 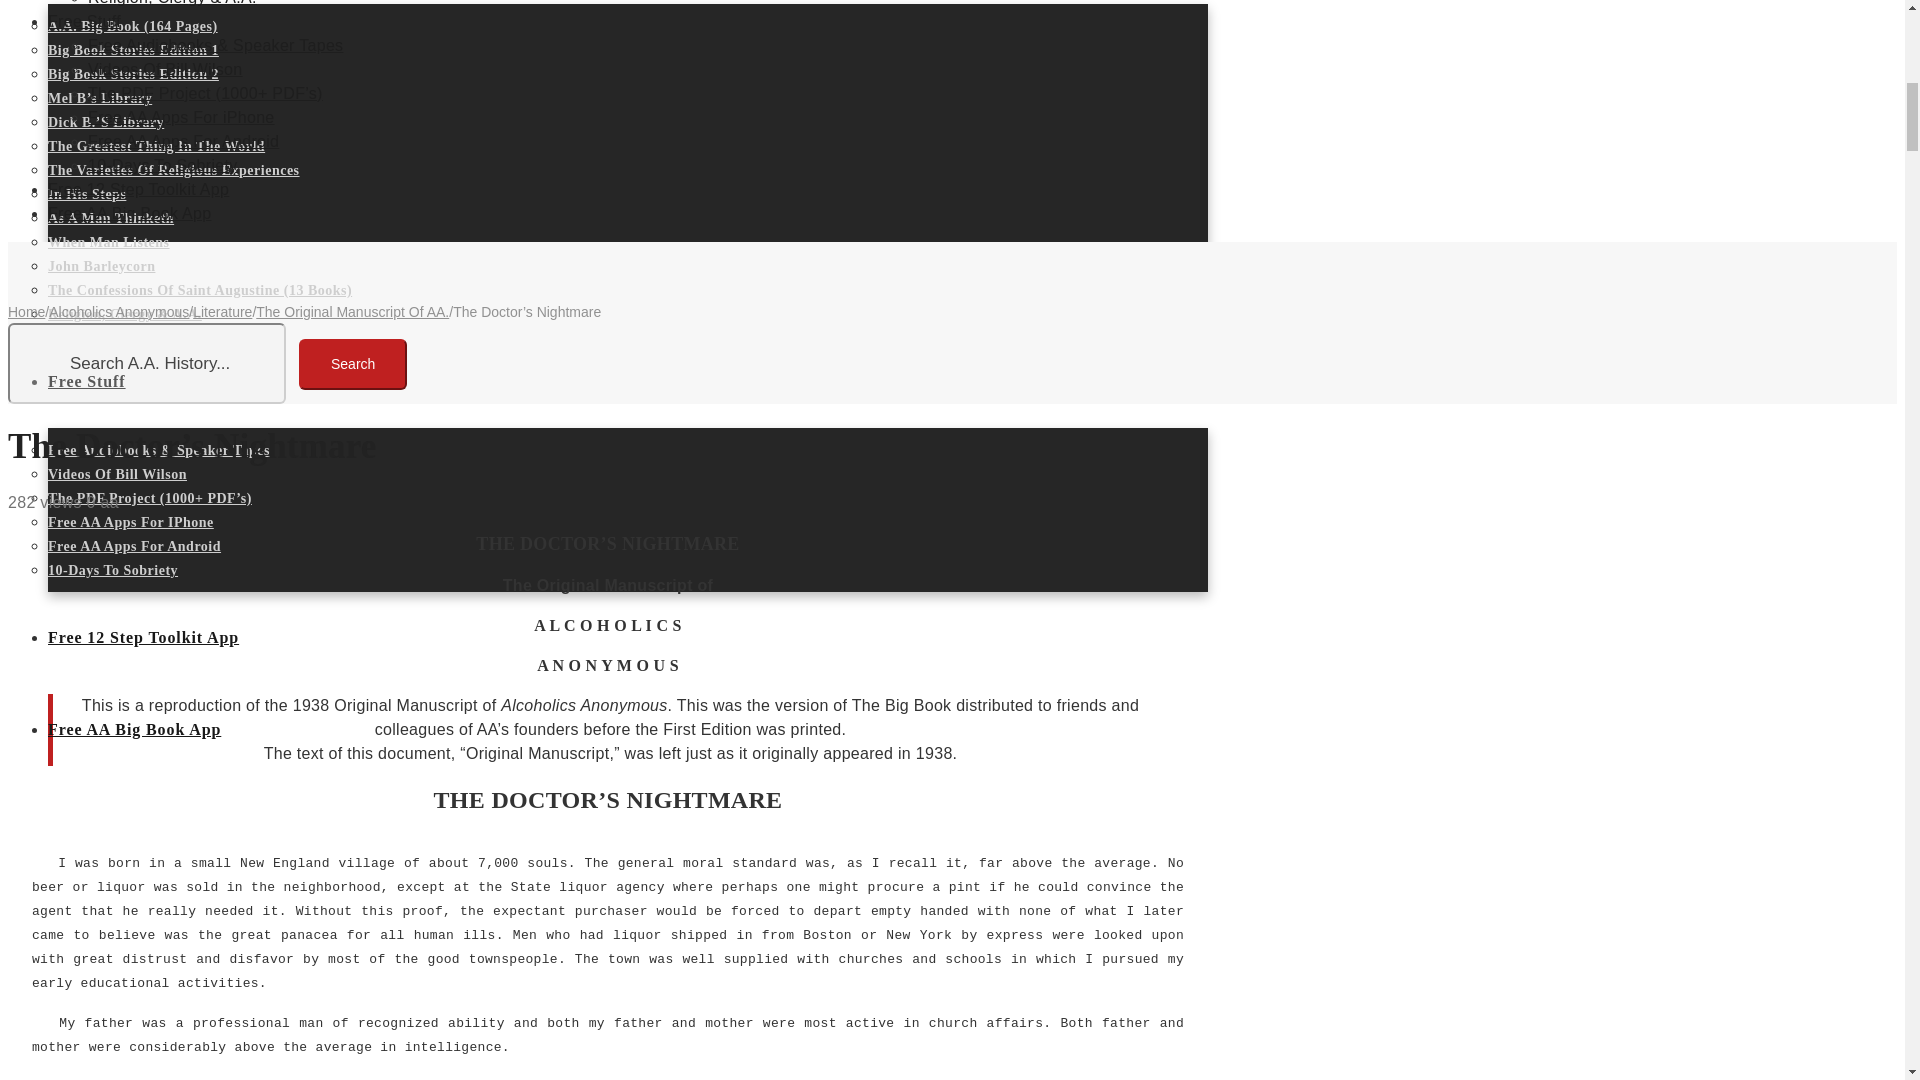 What do you see at coordinates (133, 74) in the screenshot?
I see `Big Book Stories Edition 2` at bounding box center [133, 74].